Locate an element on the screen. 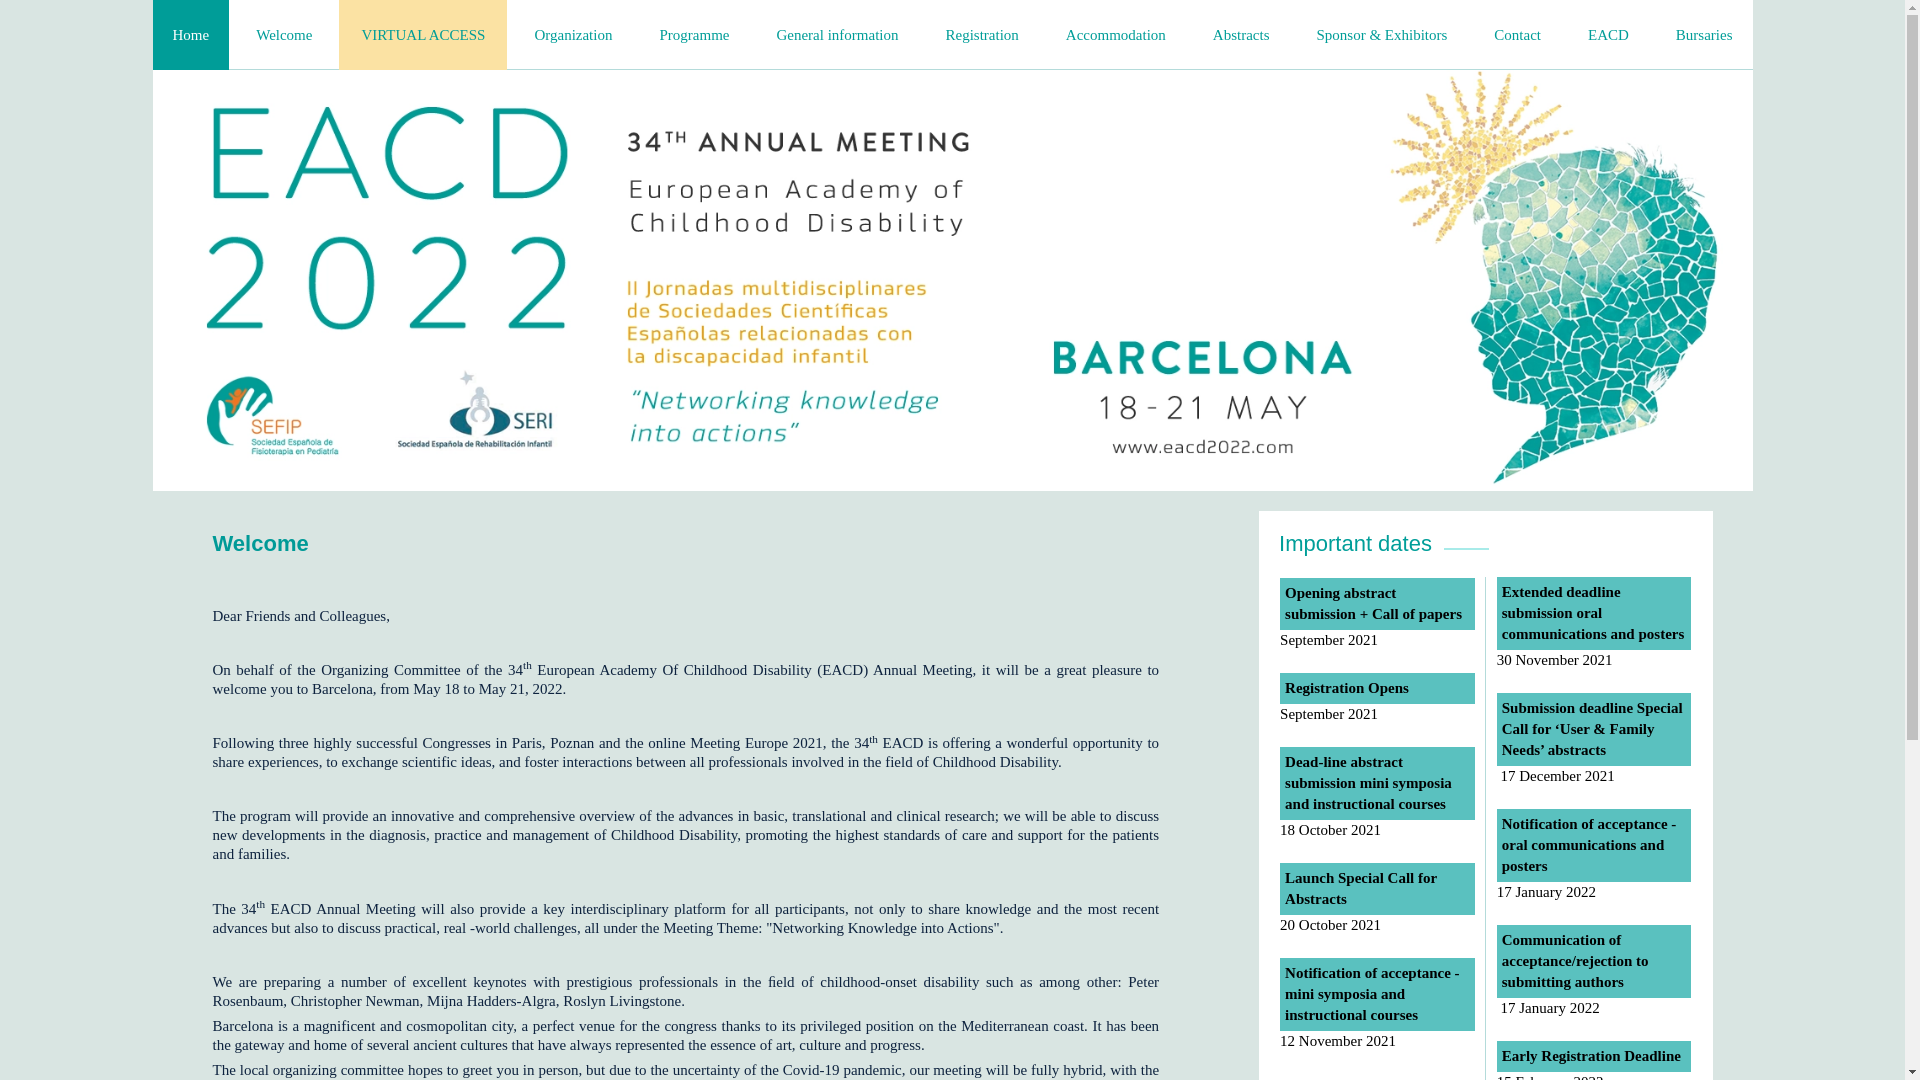 This screenshot has height=1080, width=1920. Registration is located at coordinates (982, 35).